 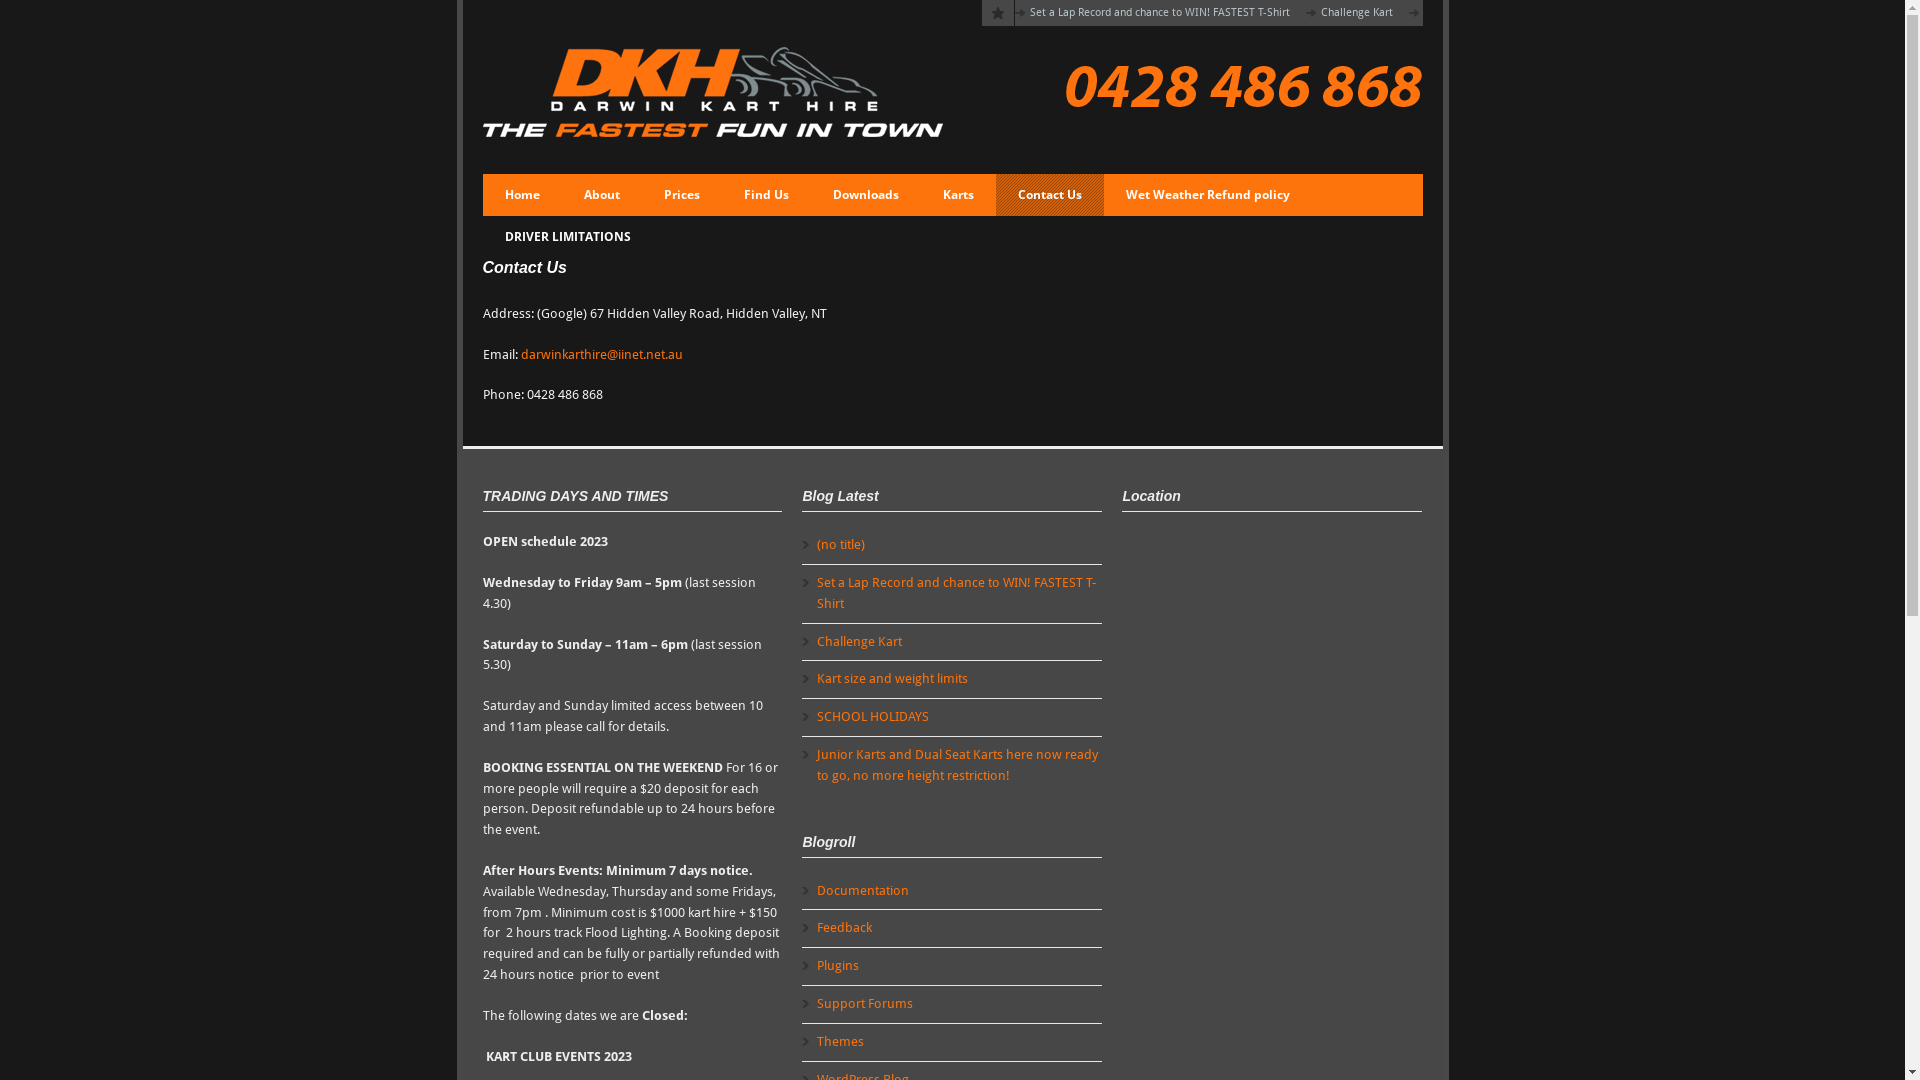 What do you see at coordinates (522, 195) in the screenshot?
I see `Home` at bounding box center [522, 195].